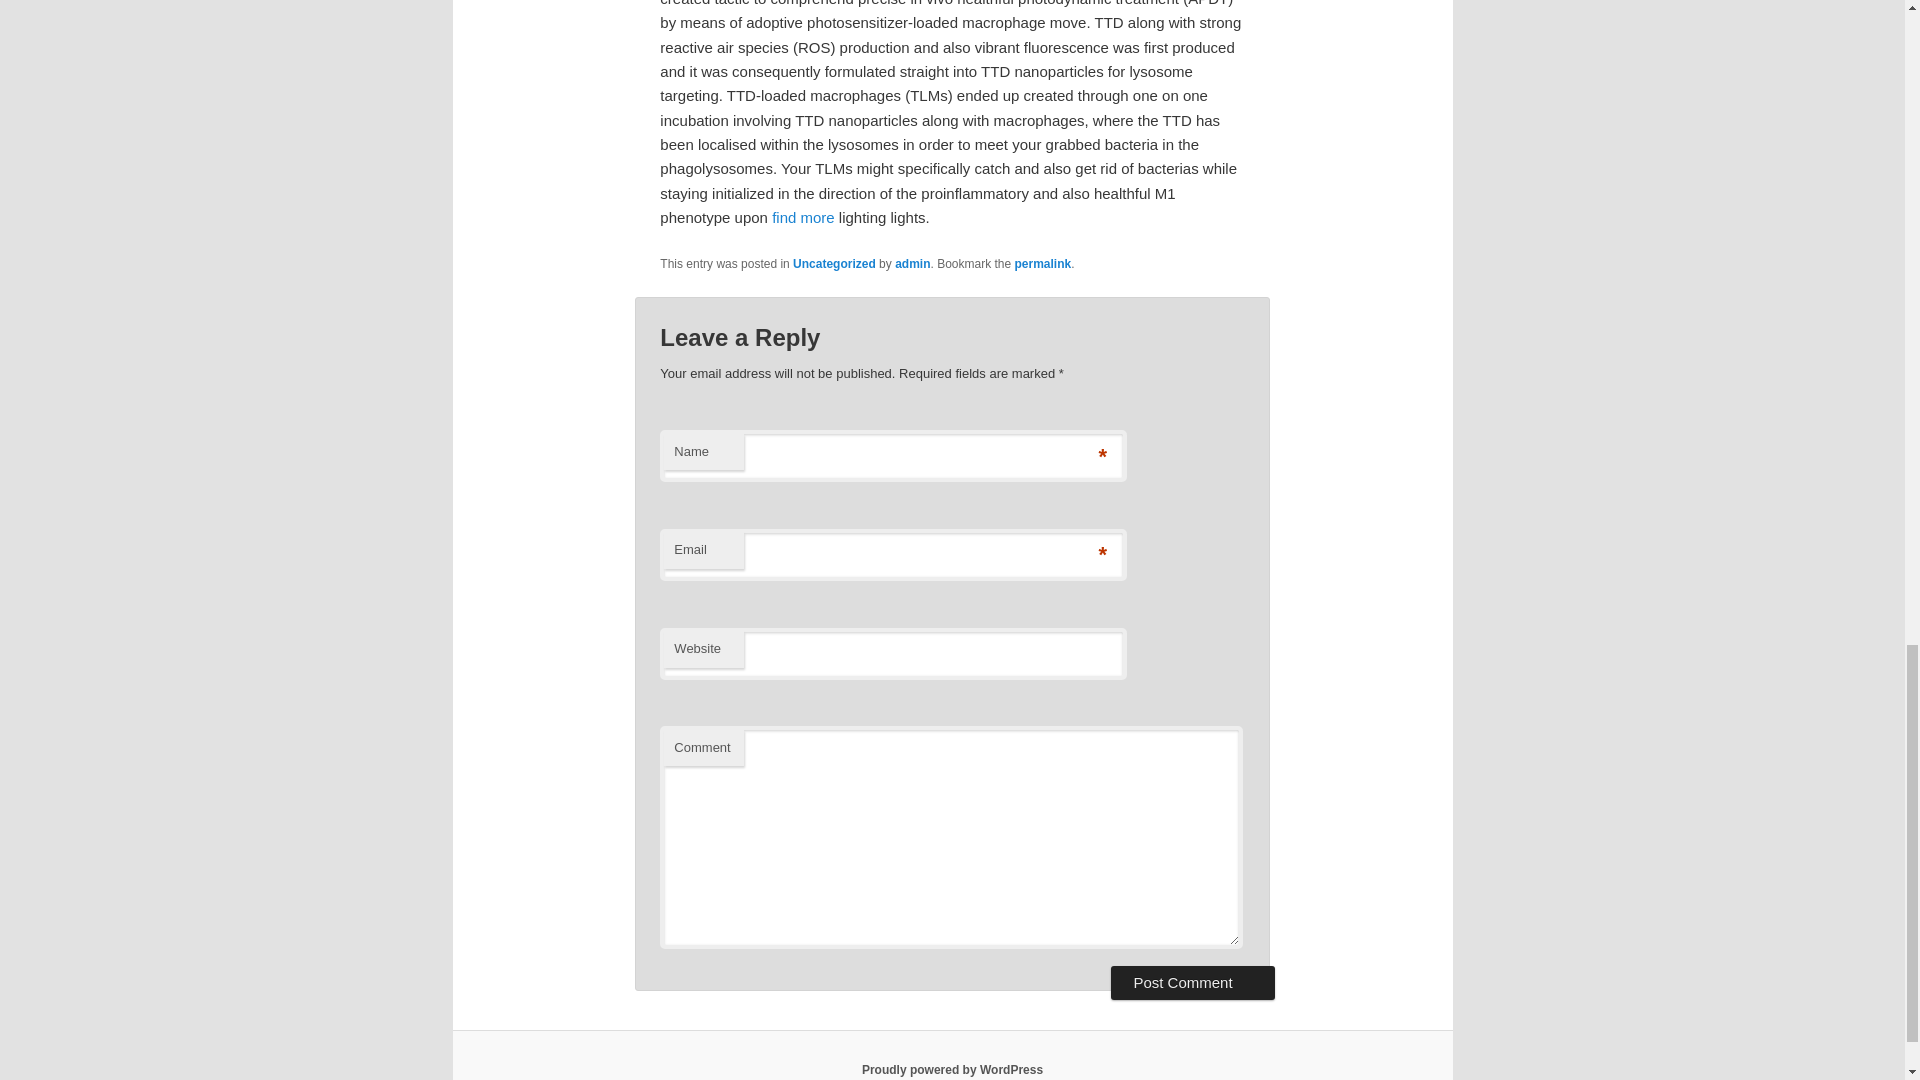 The width and height of the screenshot is (1920, 1080). What do you see at coordinates (952, 1069) in the screenshot?
I see `Semantic Personal Publishing Platform` at bounding box center [952, 1069].